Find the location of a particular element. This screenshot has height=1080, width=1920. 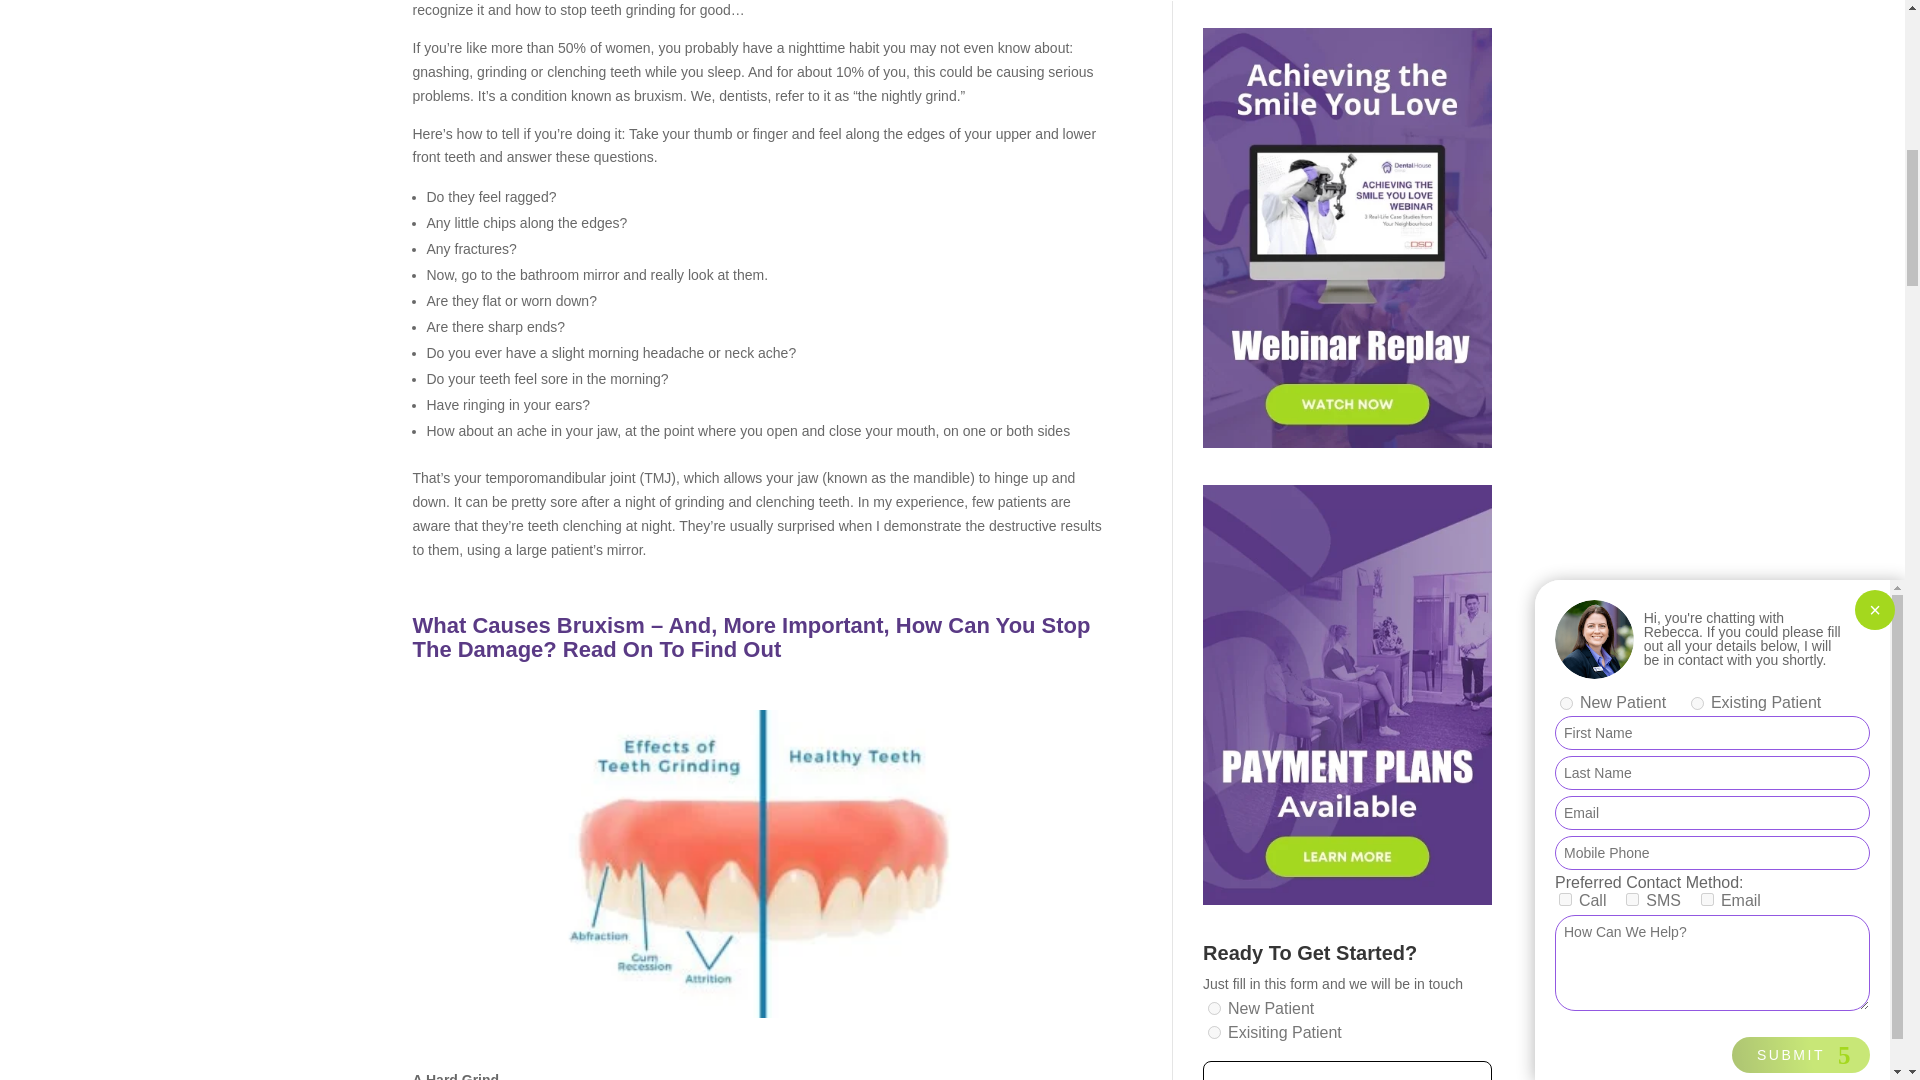

Exisiting Patient is located at coordinates (1214, 1032).